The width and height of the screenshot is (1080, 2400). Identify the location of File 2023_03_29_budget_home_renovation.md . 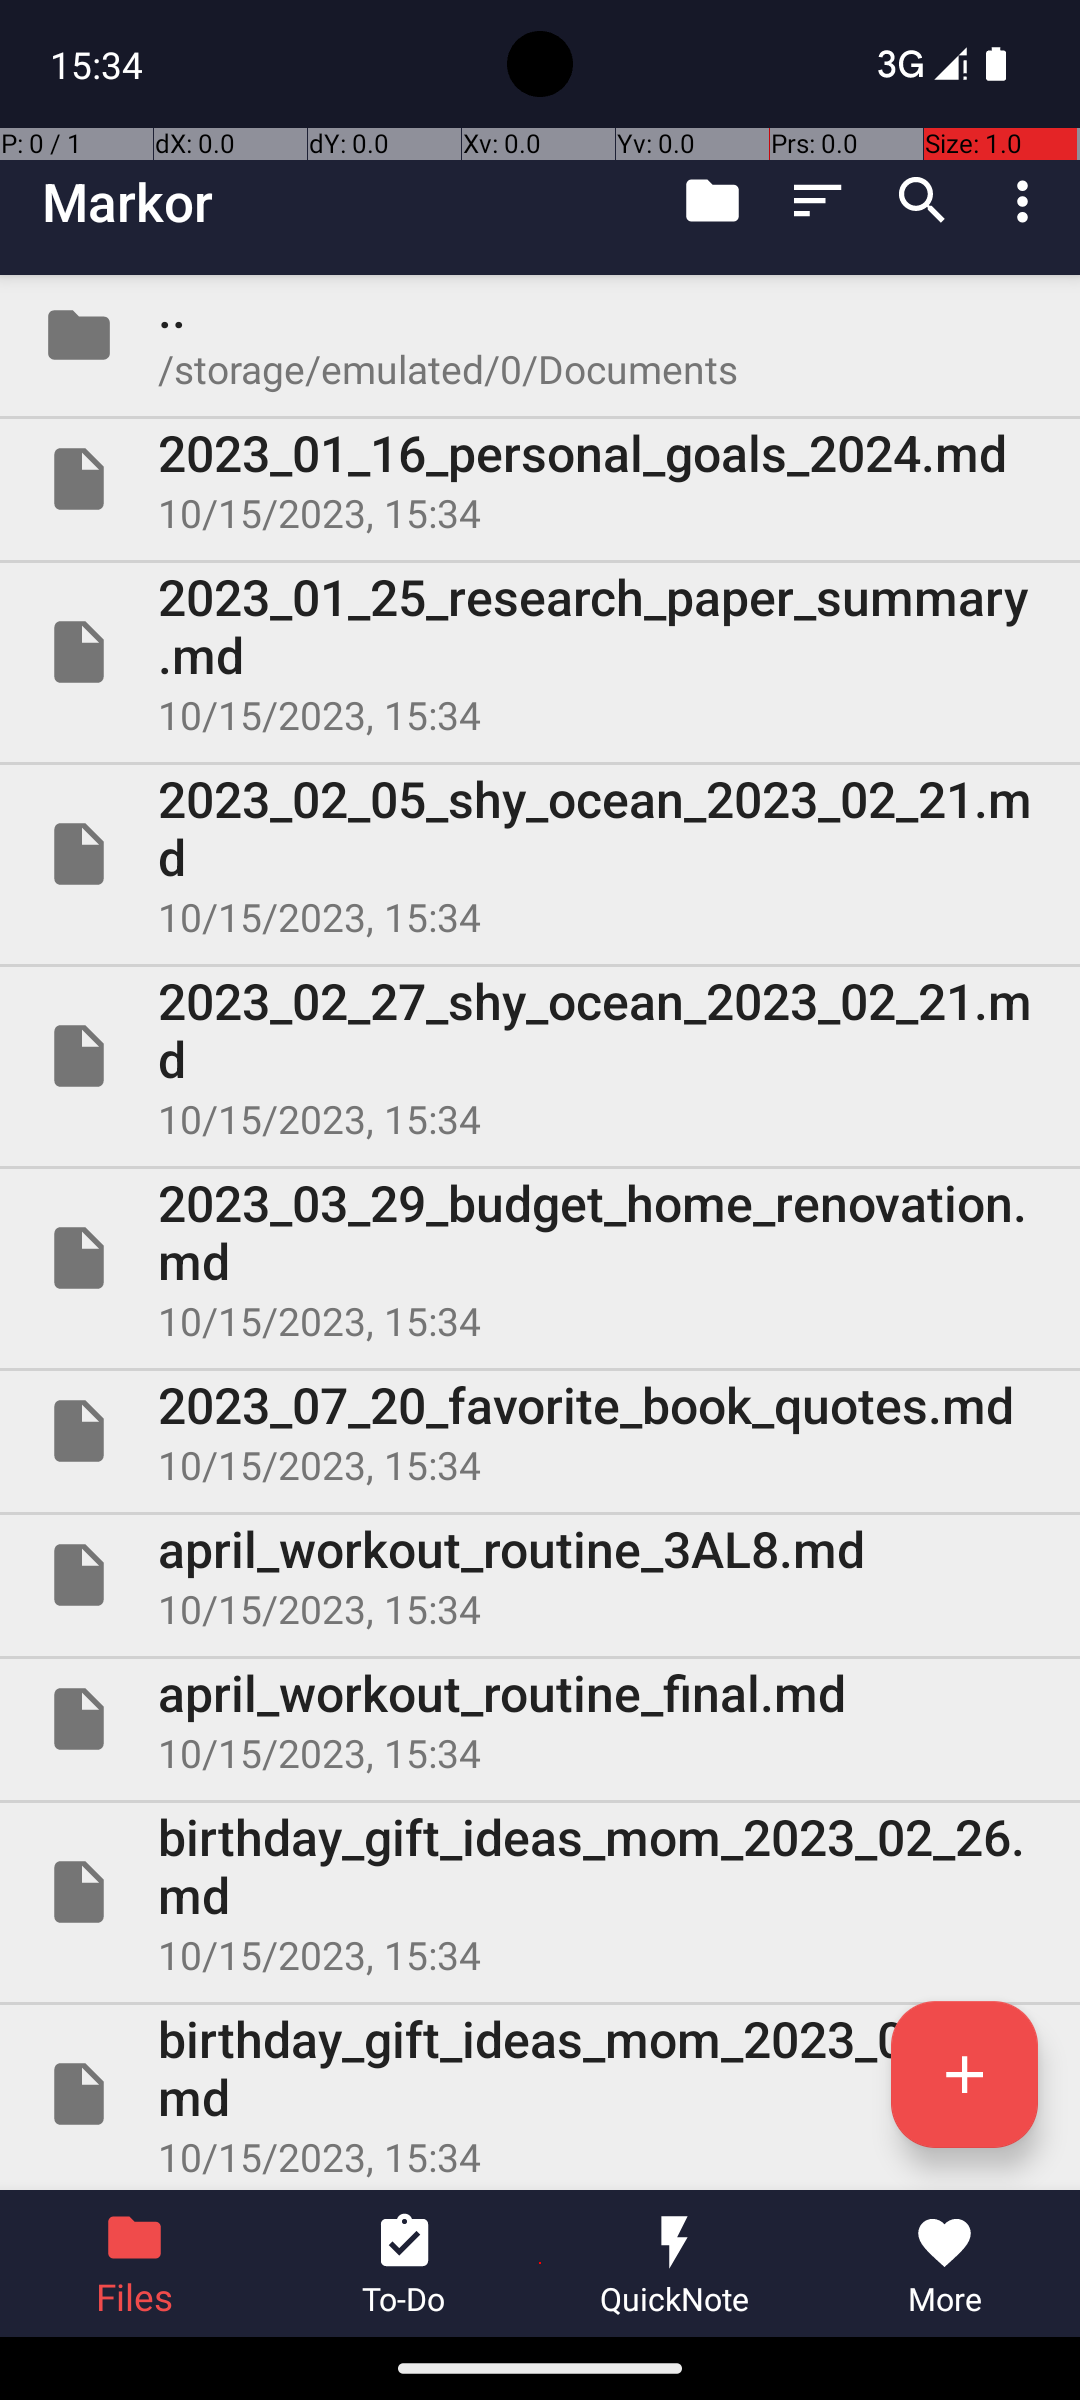
(540, 1258).